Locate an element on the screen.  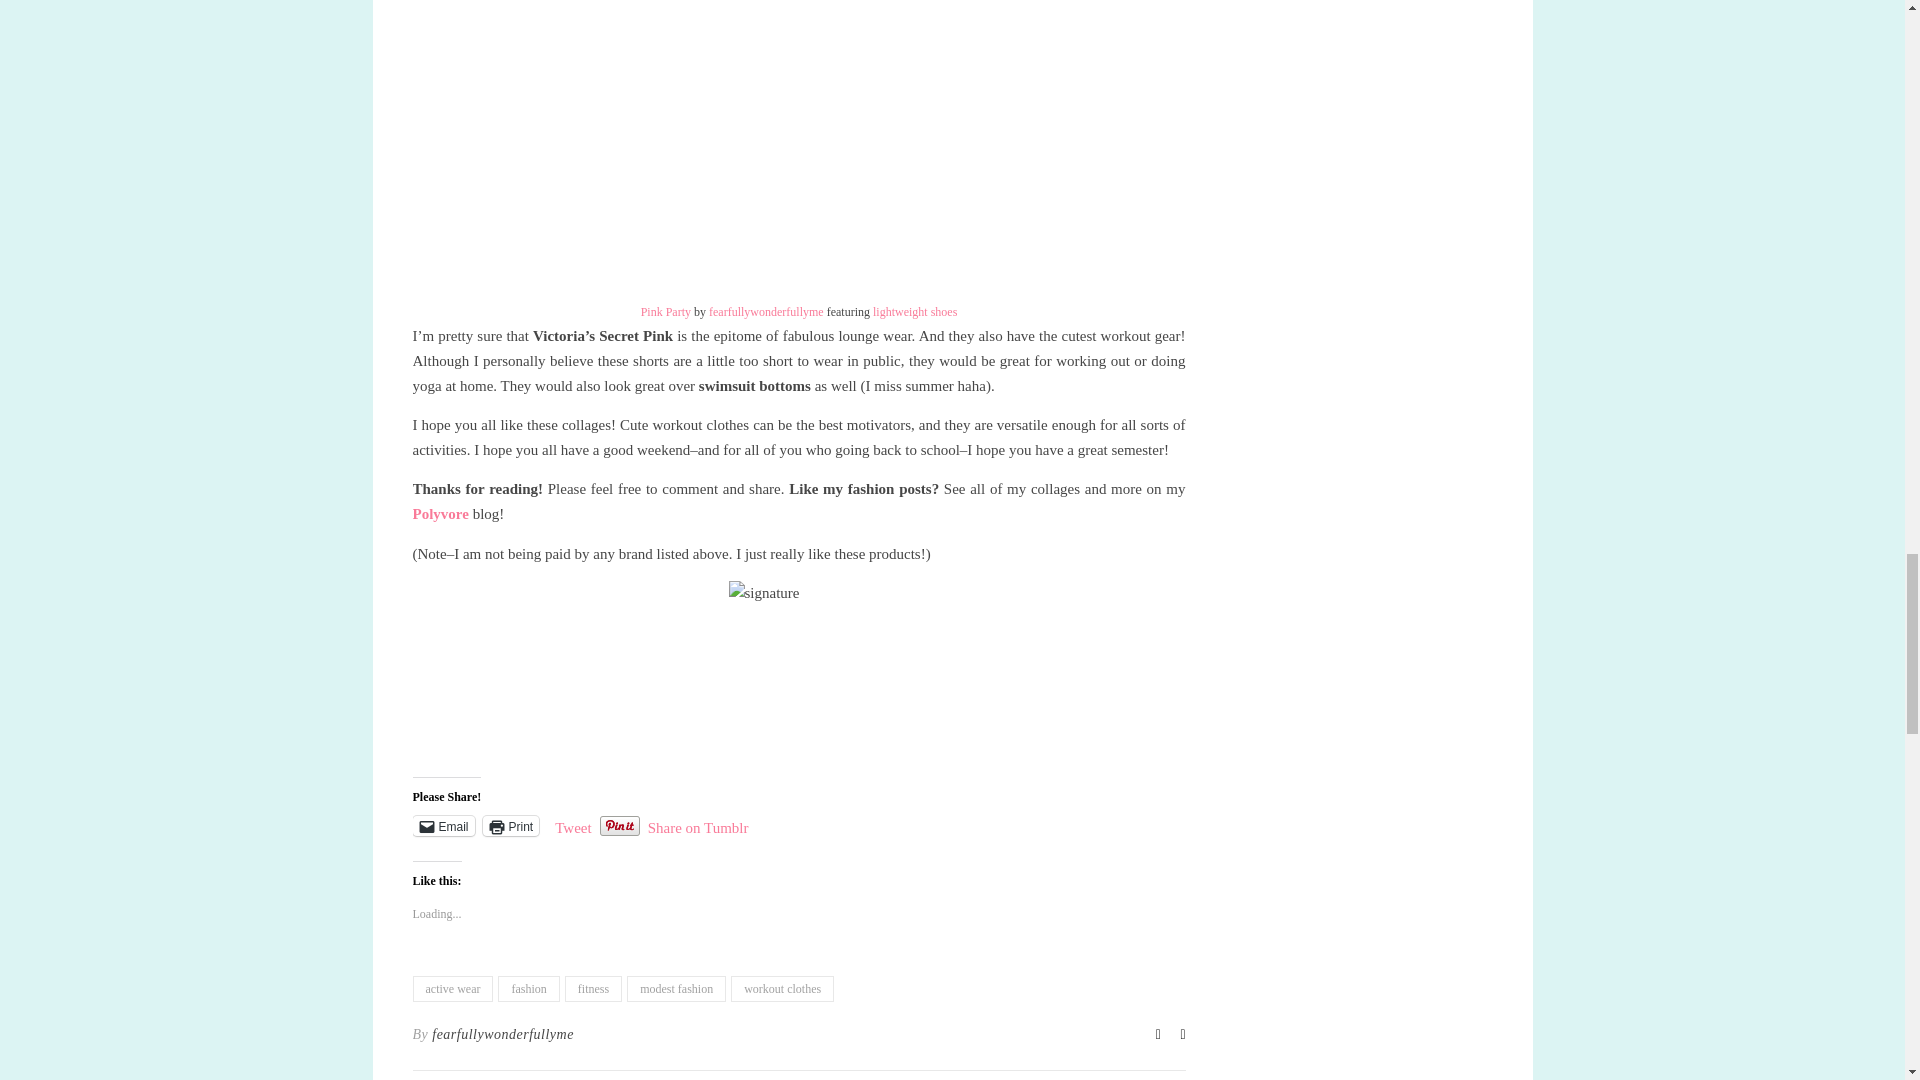
fashion is located at coordinates (528, 989).